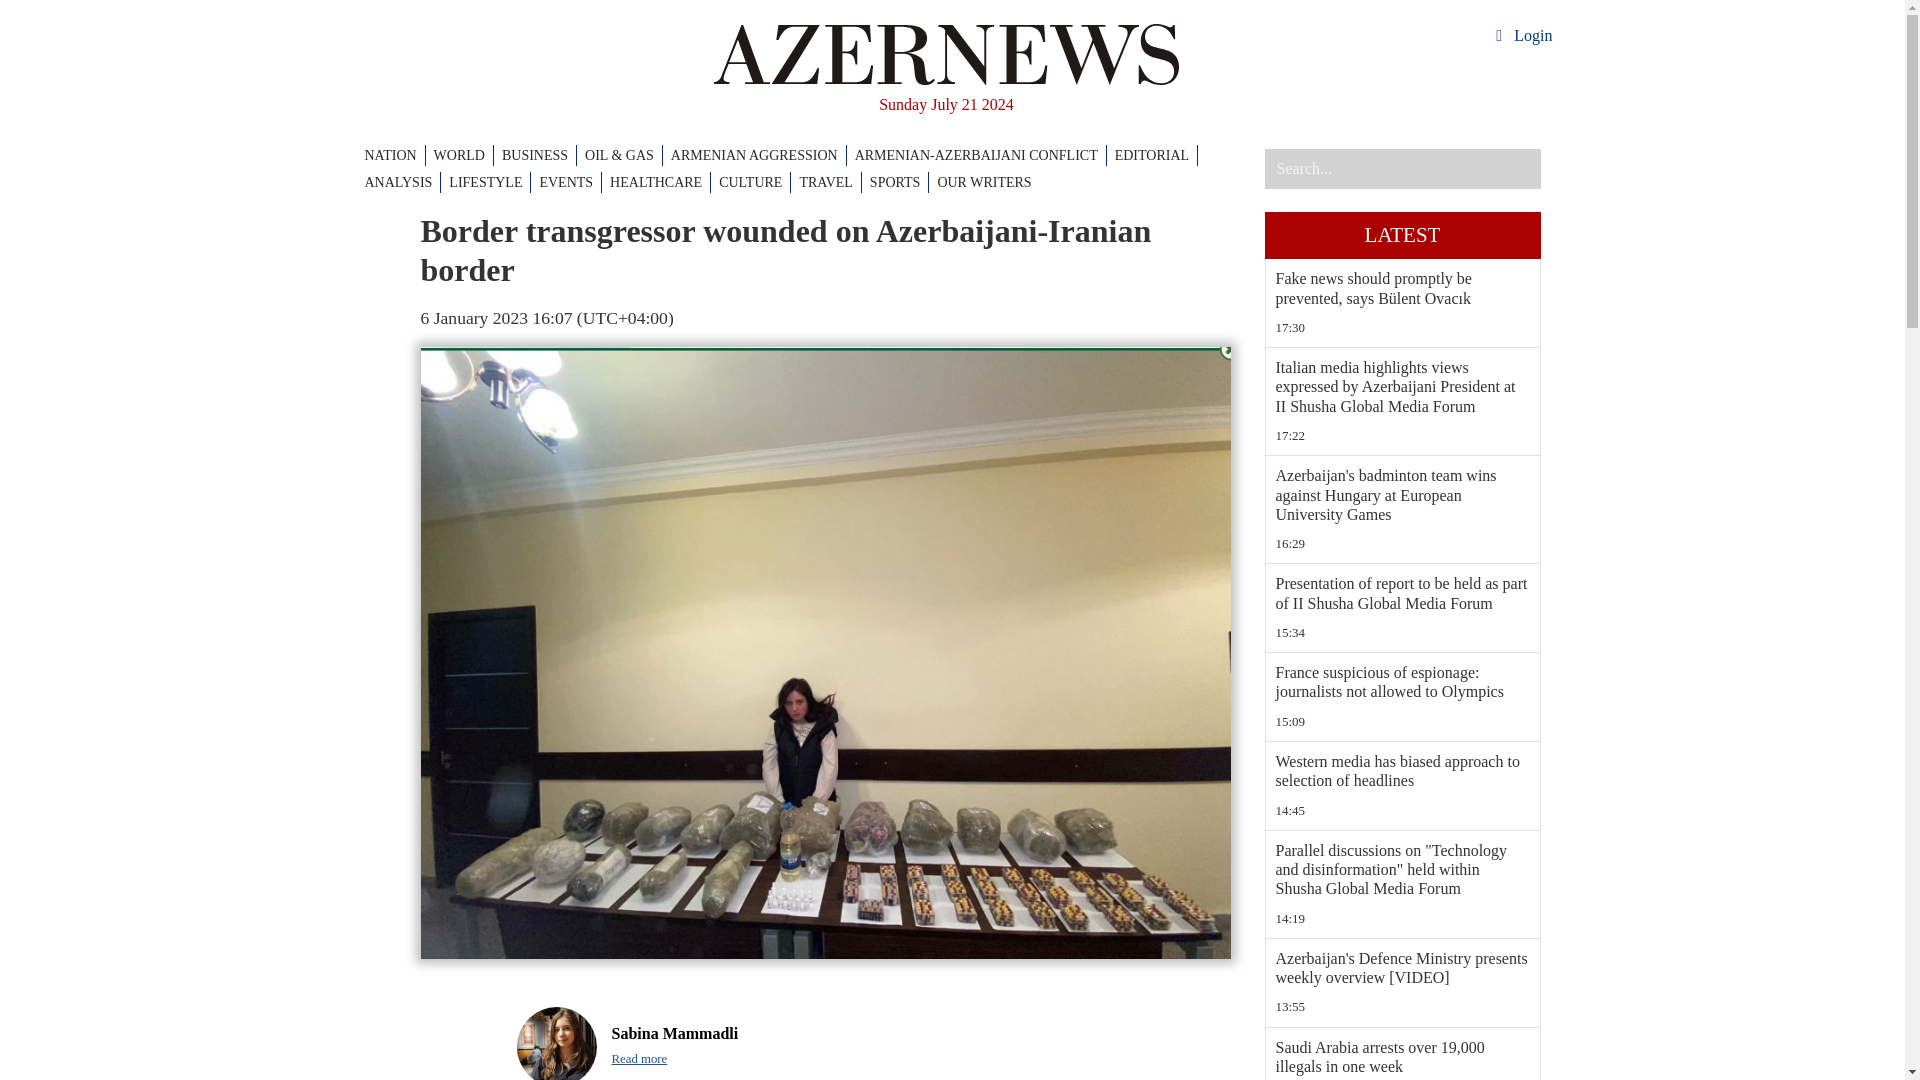 This screenshot has height=1080, width=1920. I want to click on SPORTS, so click(899, 182).